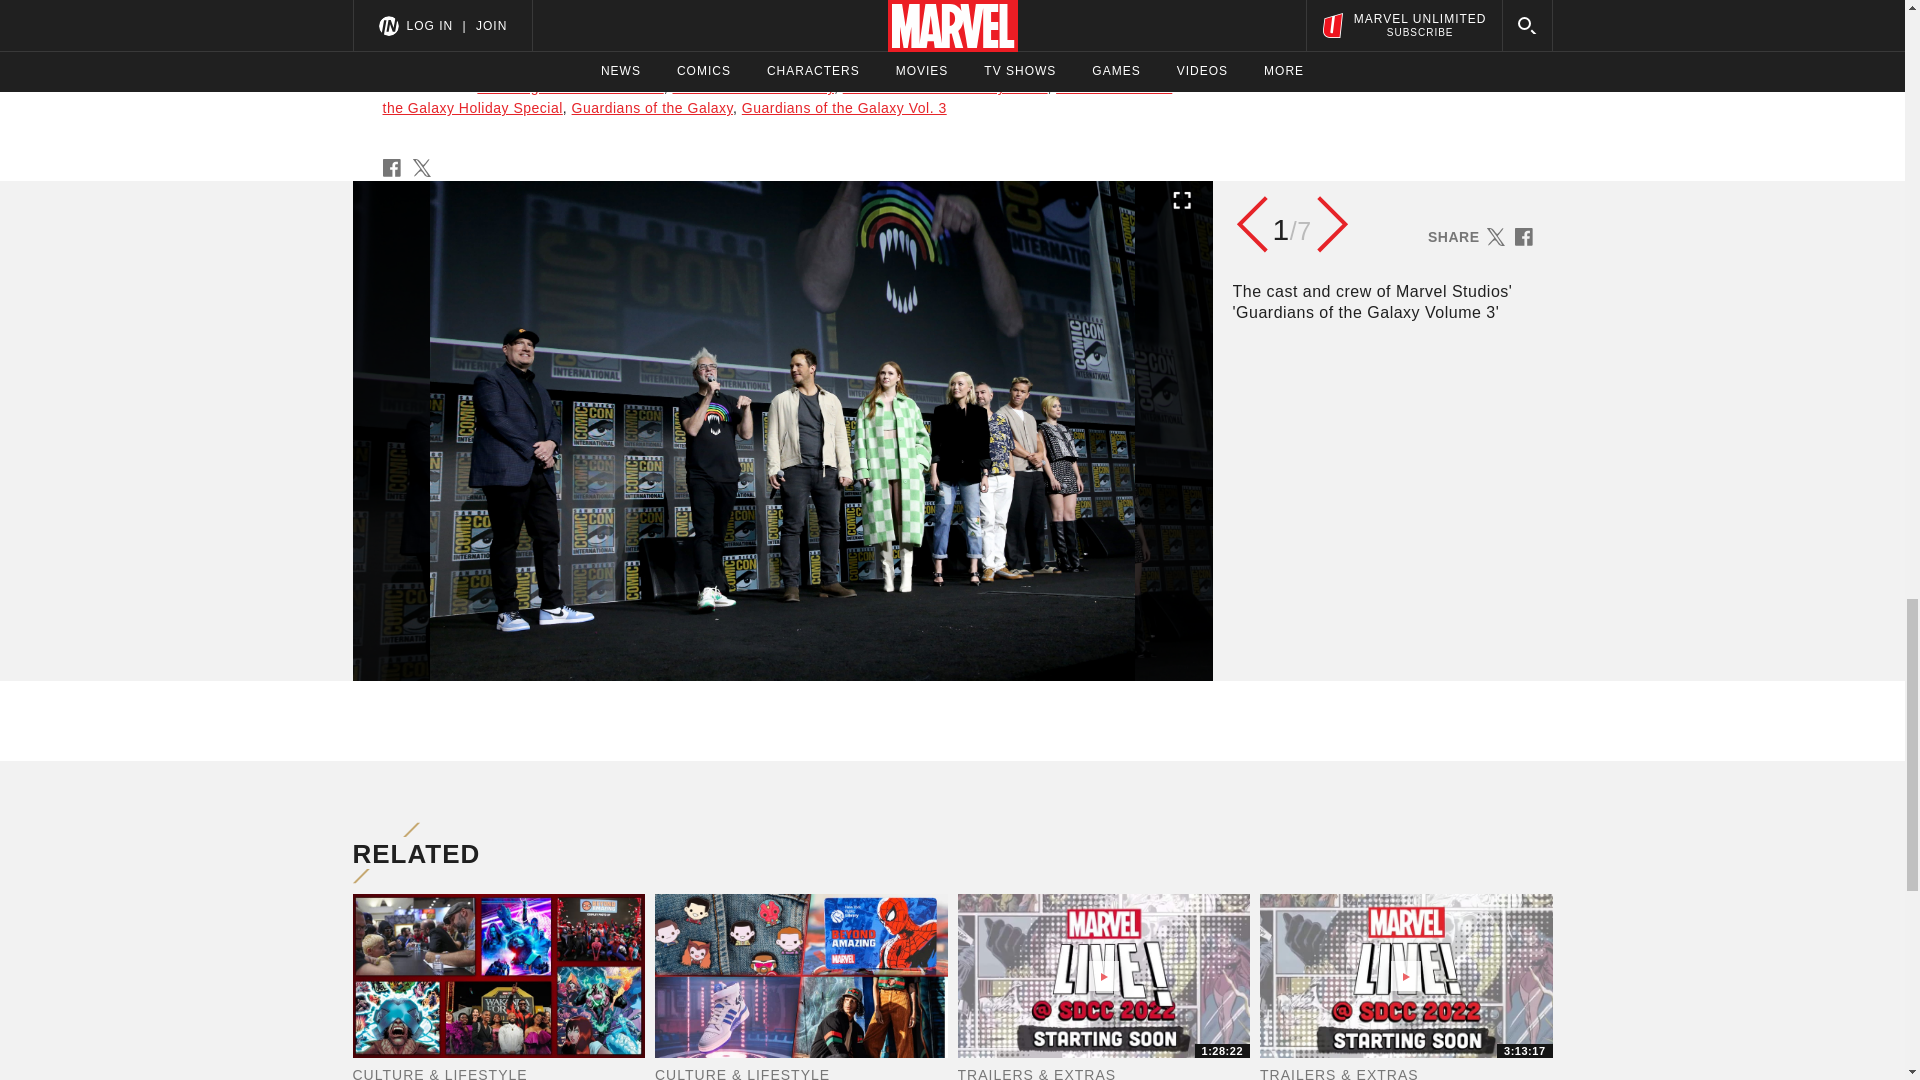 This screenshot has height=1080, width=1920. I want to click on San Diego Comic-Con 2022, so click(569, 86).